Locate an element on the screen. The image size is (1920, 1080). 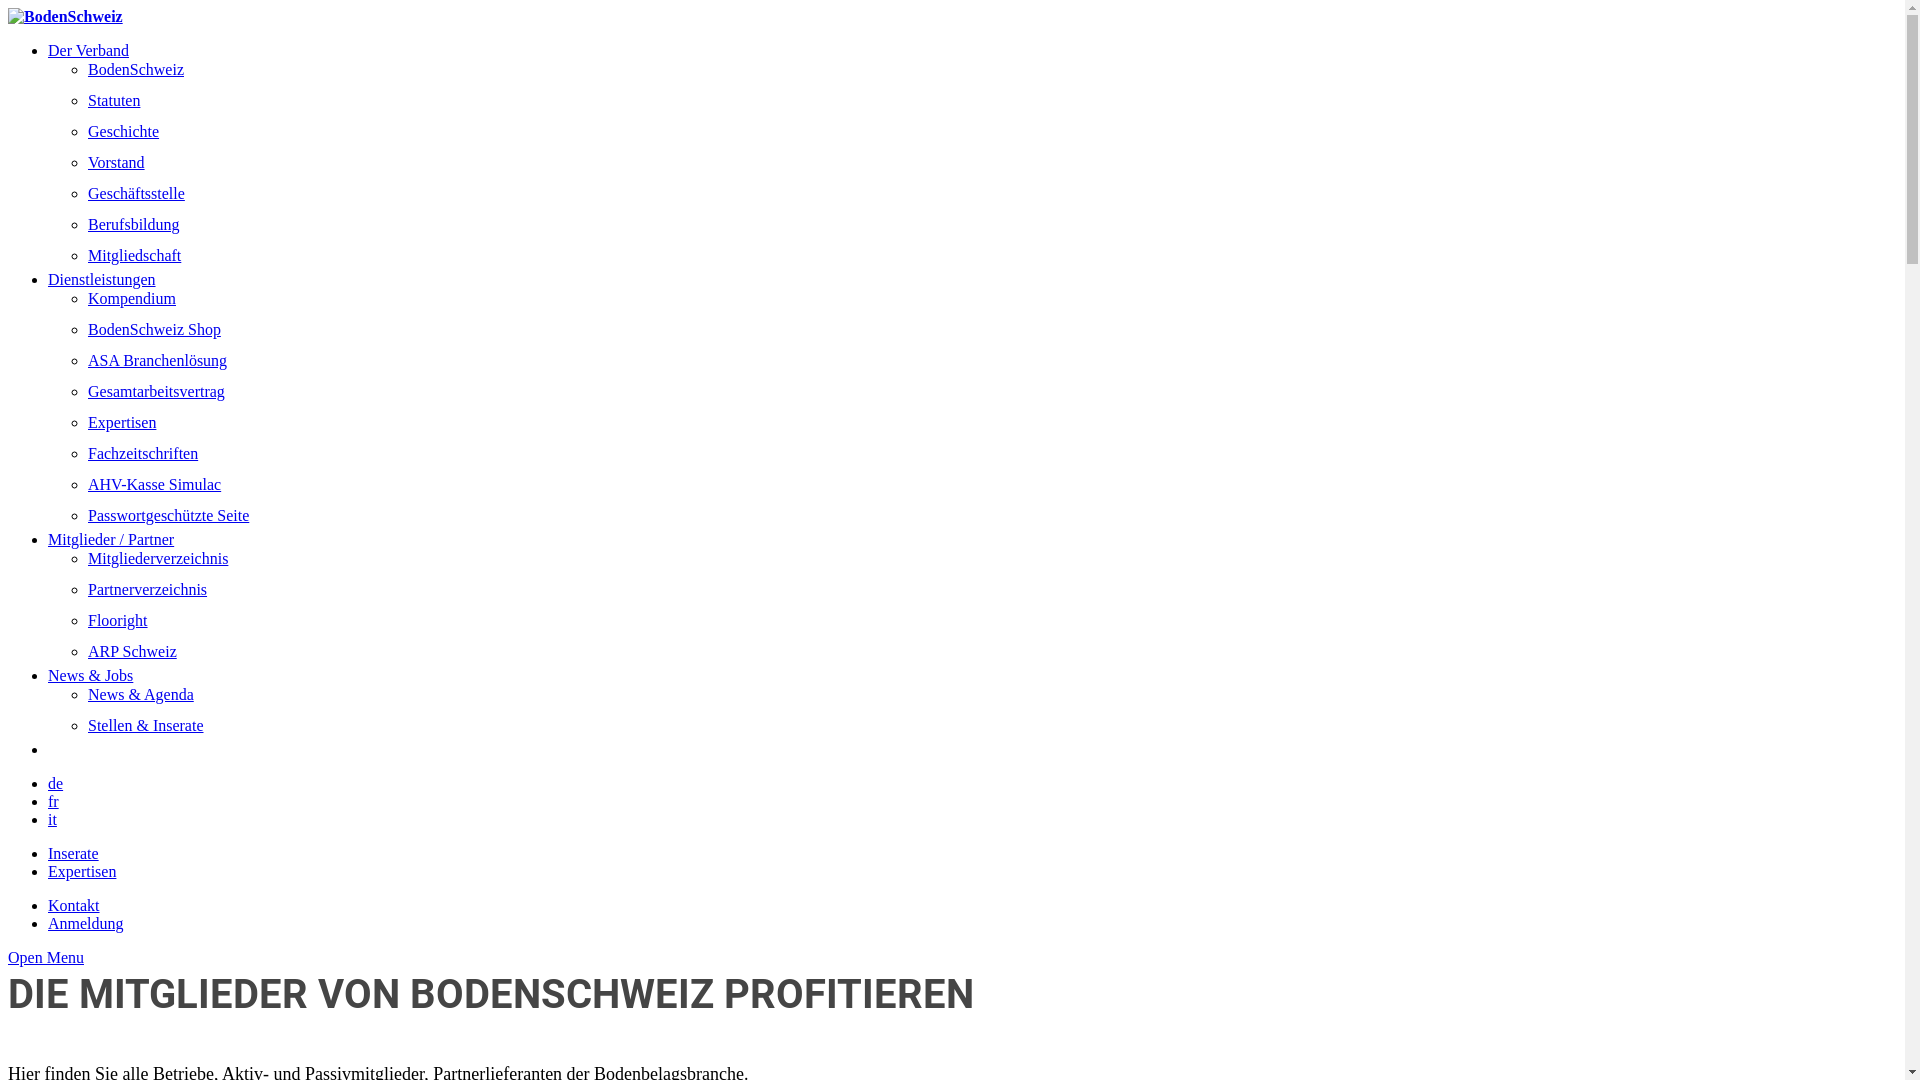
Open Menu is located at coordinates (46, 958).